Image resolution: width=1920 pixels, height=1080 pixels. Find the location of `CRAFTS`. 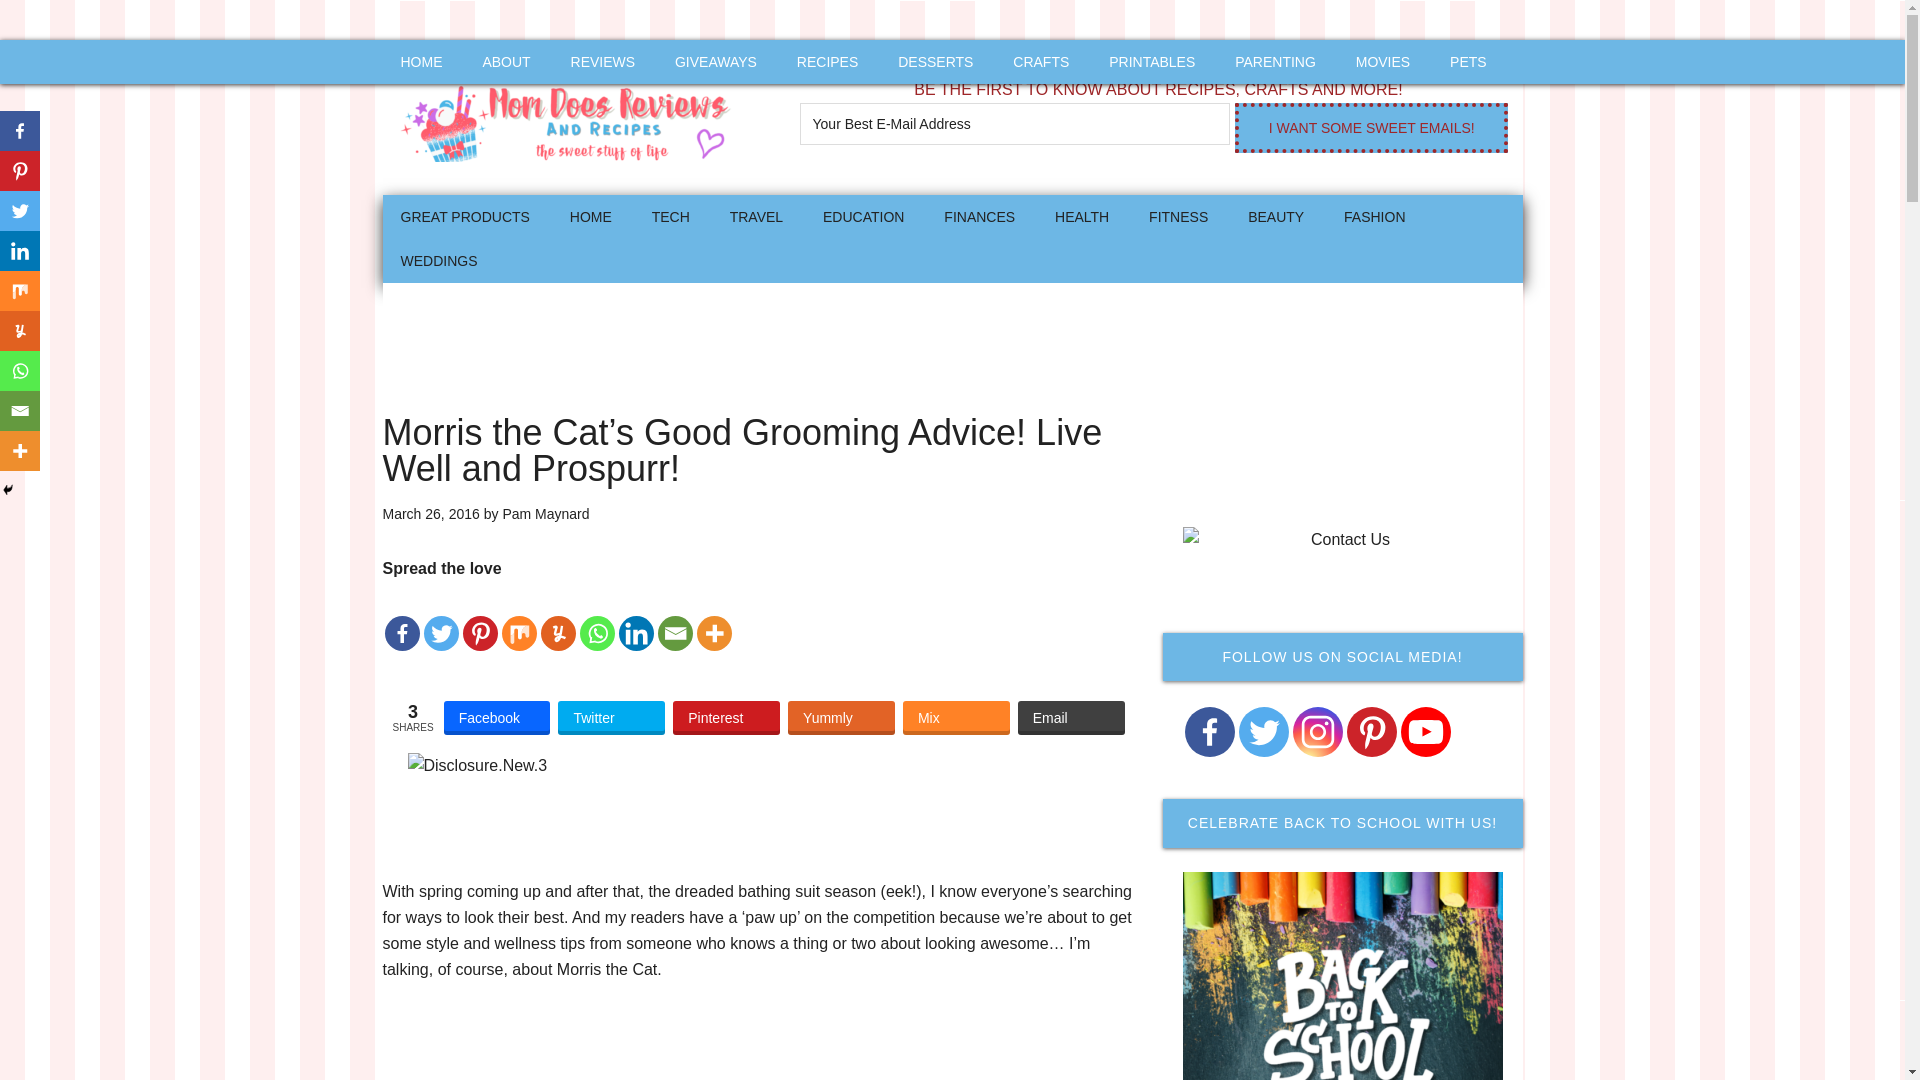

CRAFTS is located at coordinates (1040, 62).